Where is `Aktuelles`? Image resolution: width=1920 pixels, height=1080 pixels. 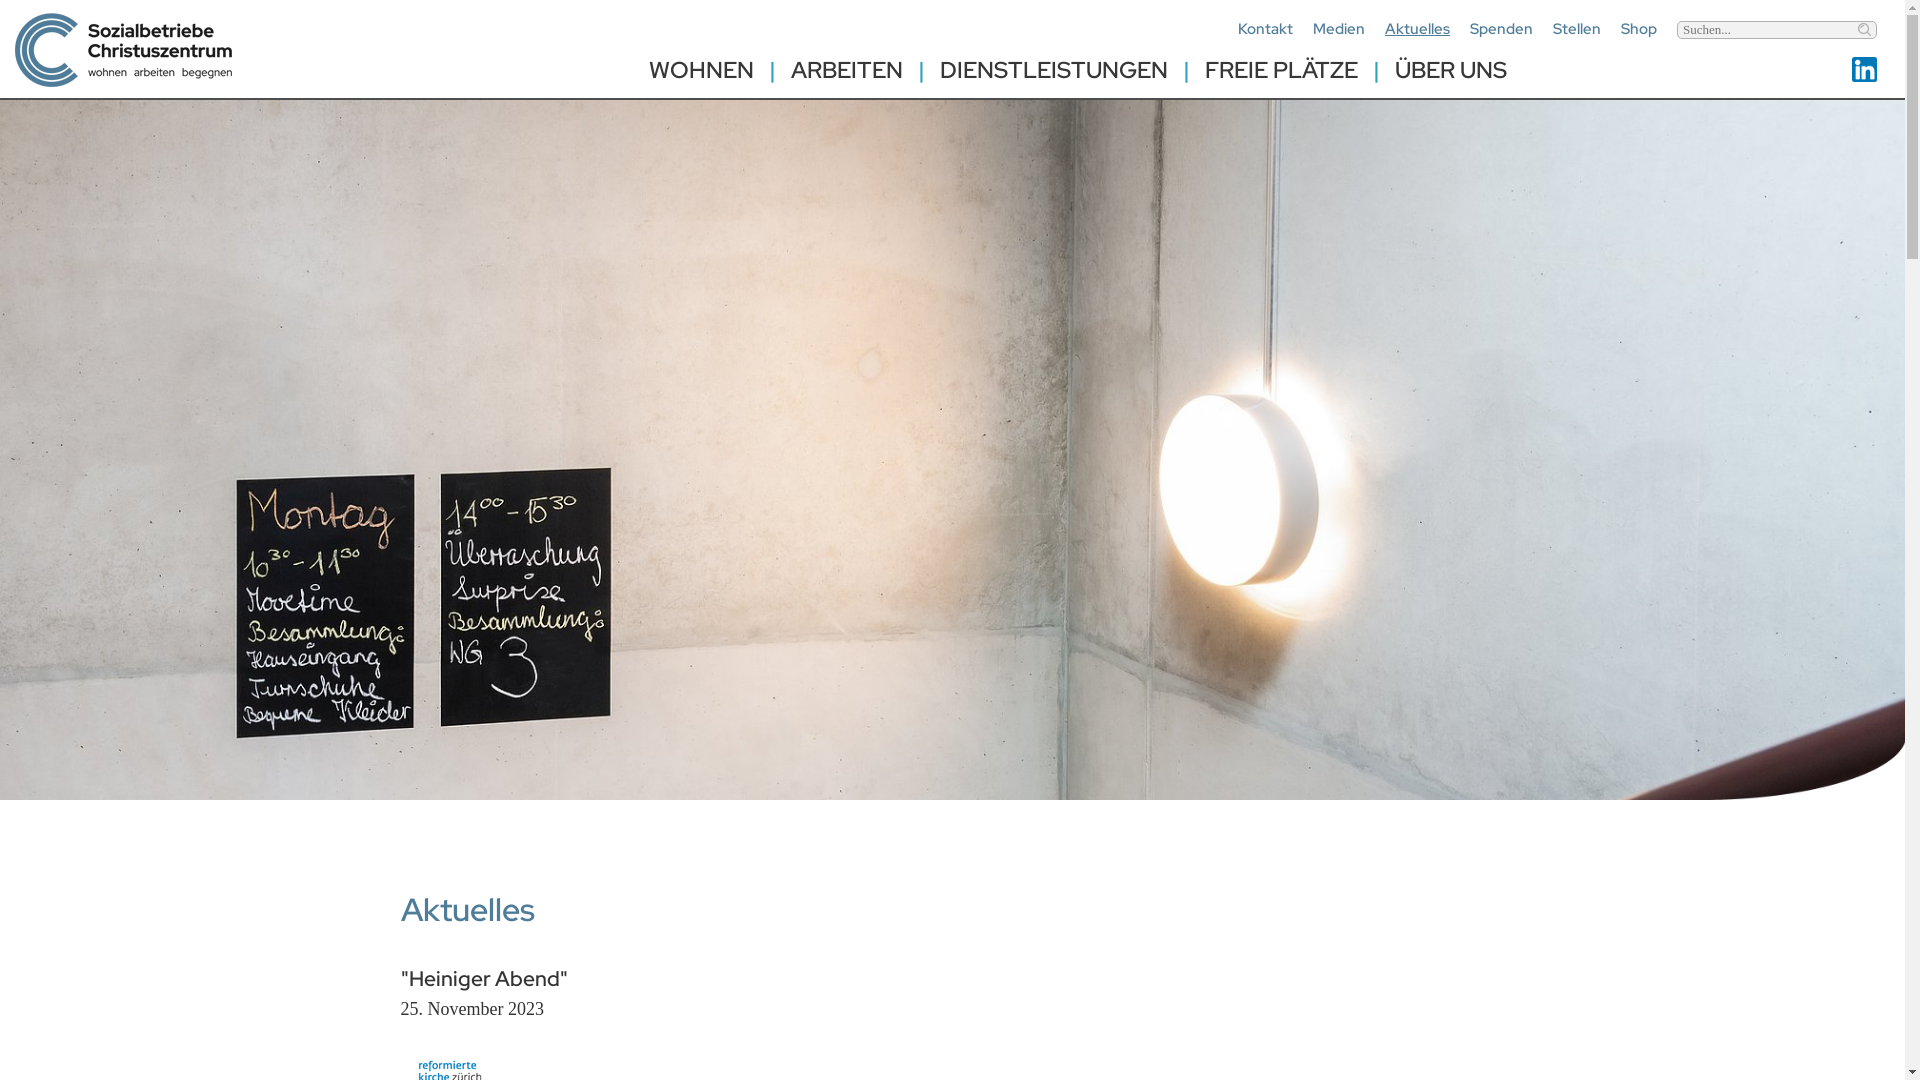 Aktuelles is located at coordinates (1418, 28).